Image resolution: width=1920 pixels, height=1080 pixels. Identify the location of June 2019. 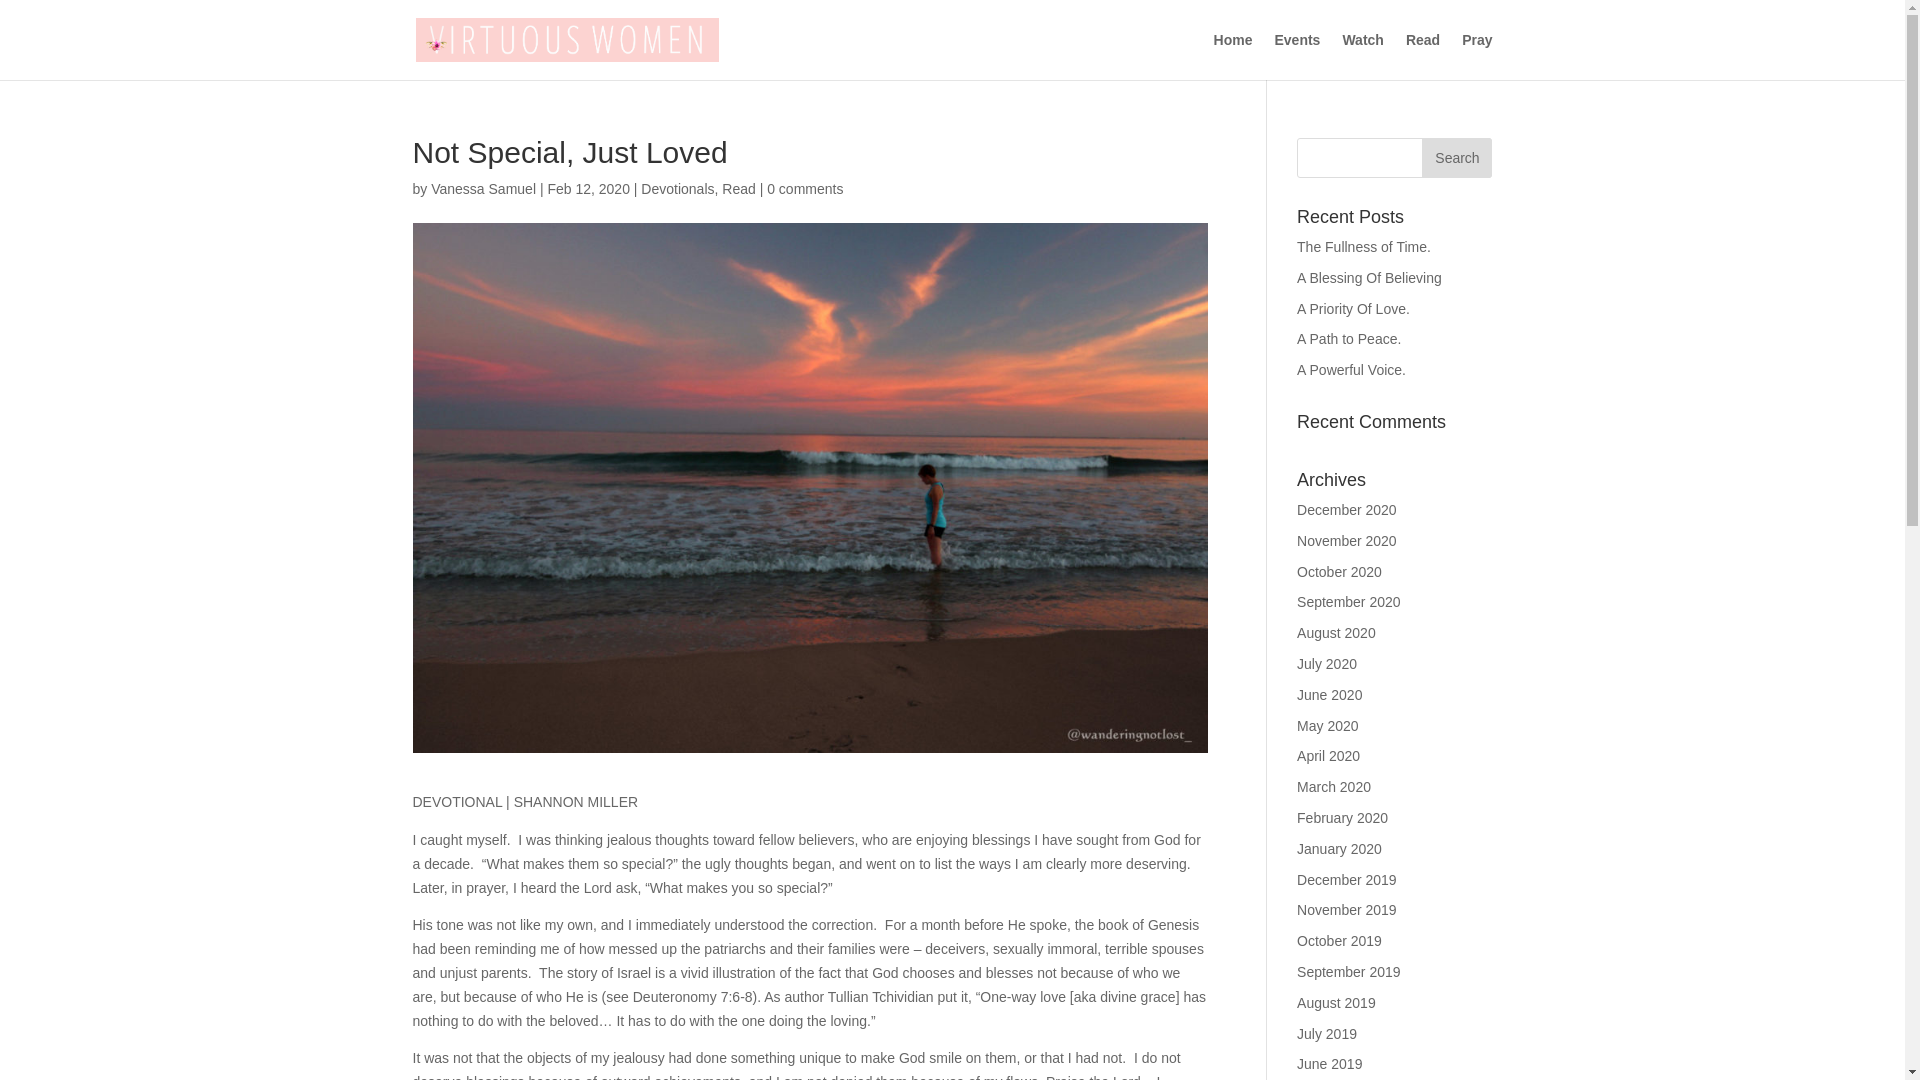
(1329, 1064).